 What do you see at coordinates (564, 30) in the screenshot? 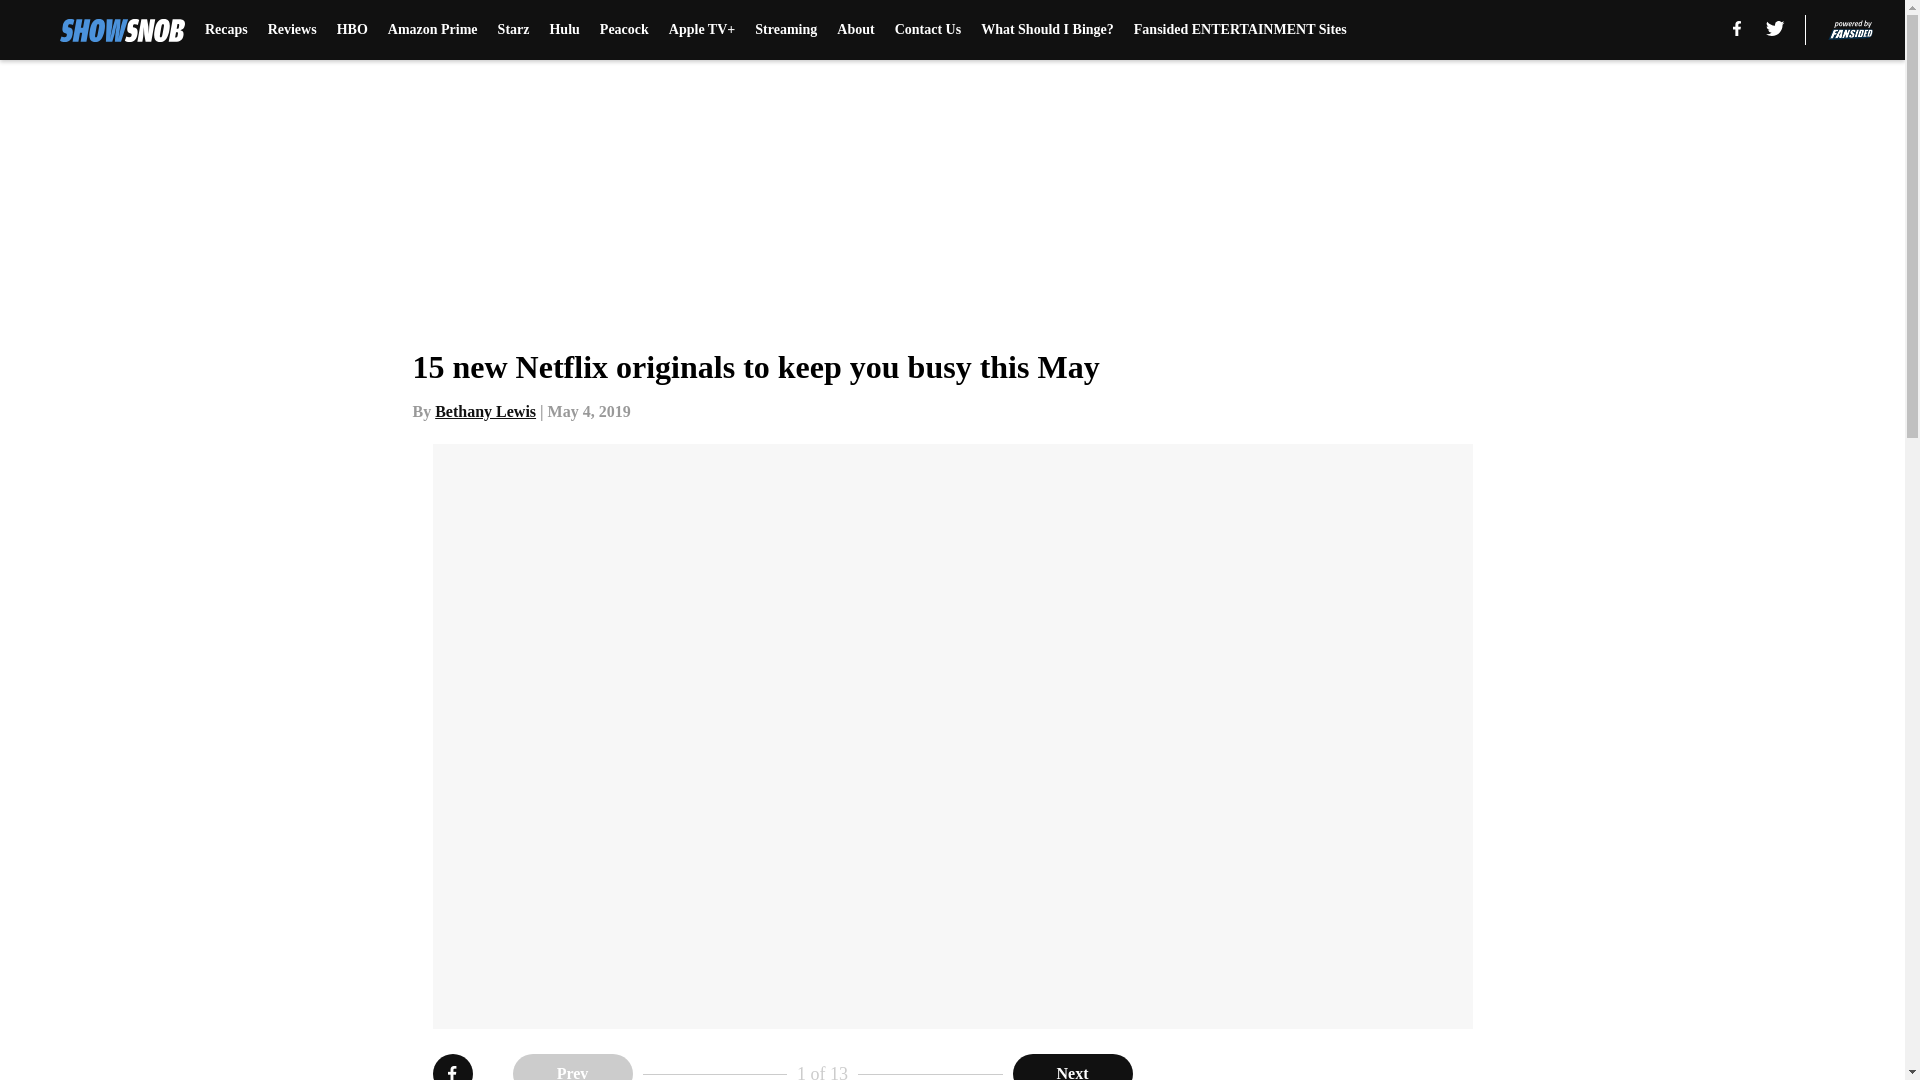
I see `Hulu` at bounding box center [564, 30].